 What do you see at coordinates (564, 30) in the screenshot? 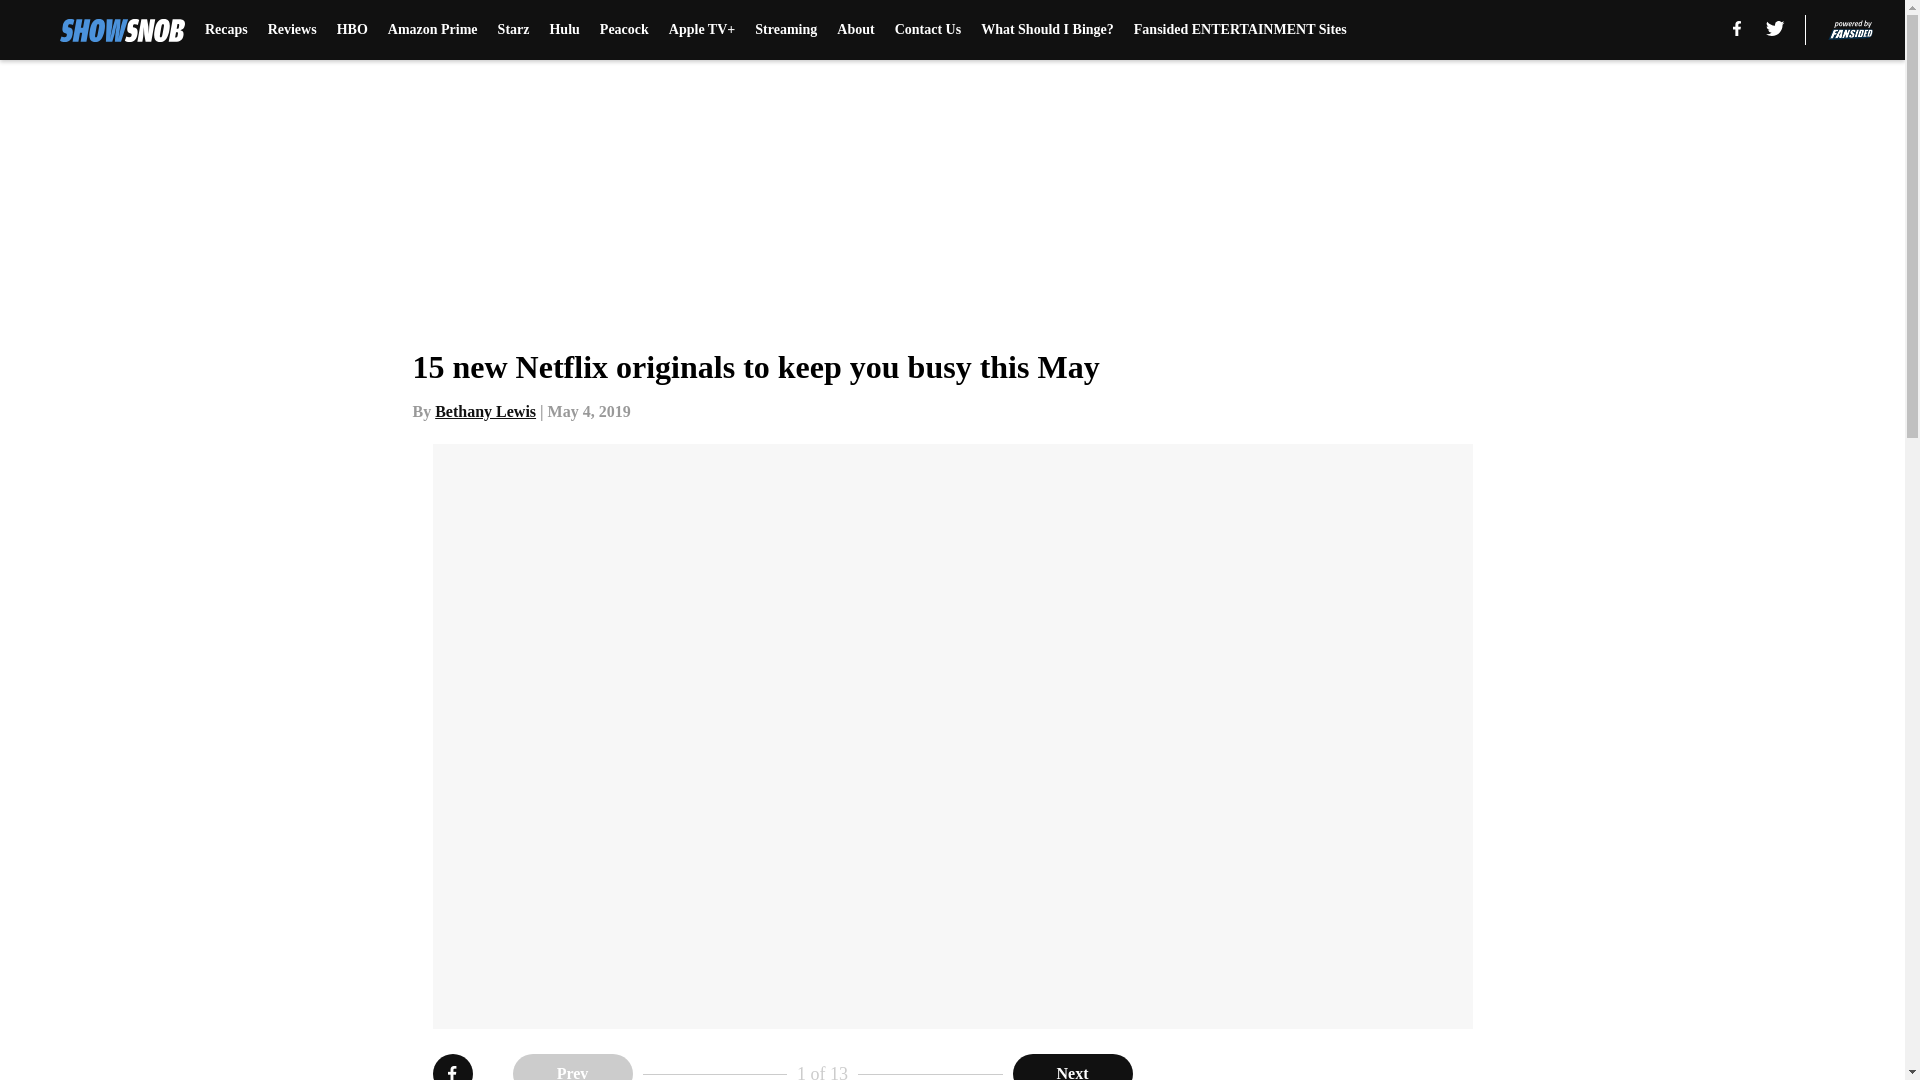
I see `Hulu` at bounding box center [564, 30].